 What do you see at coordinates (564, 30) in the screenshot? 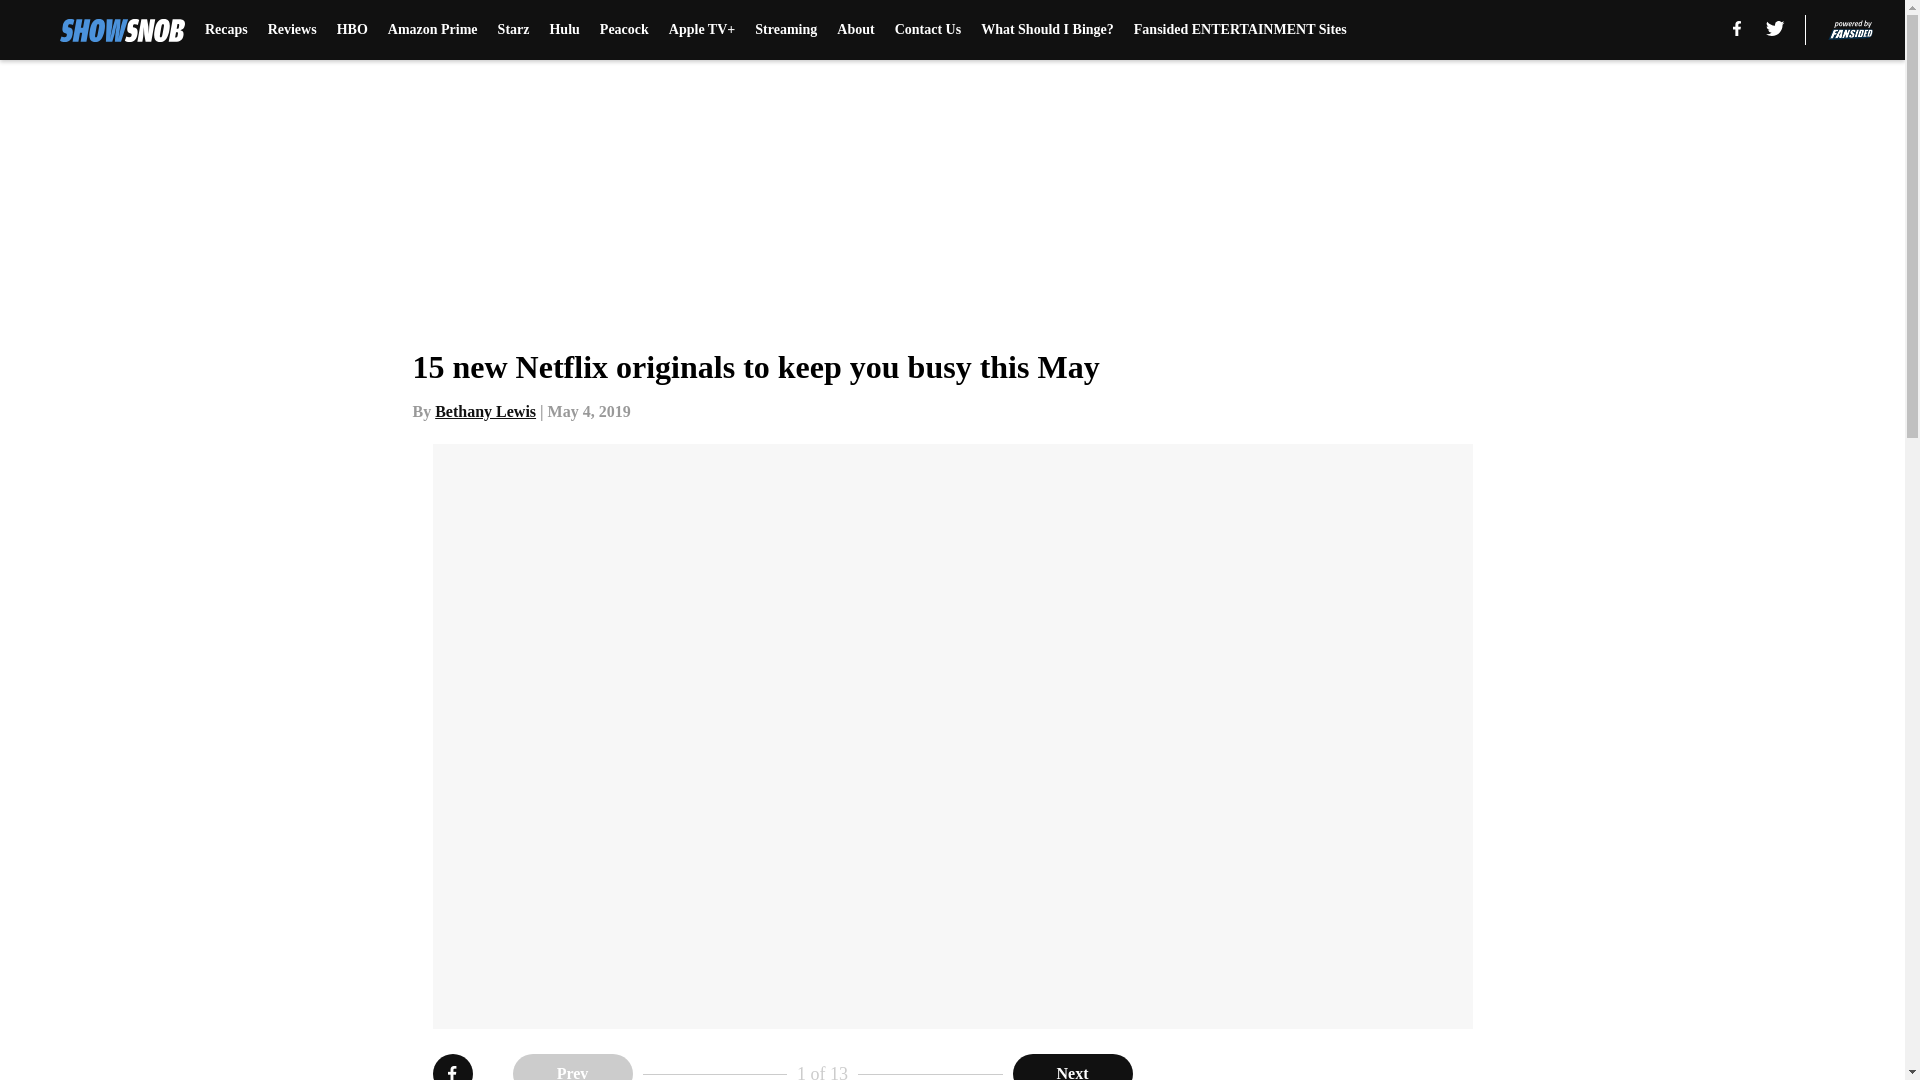
I see `Hulu` at bounding box center [564, 30].